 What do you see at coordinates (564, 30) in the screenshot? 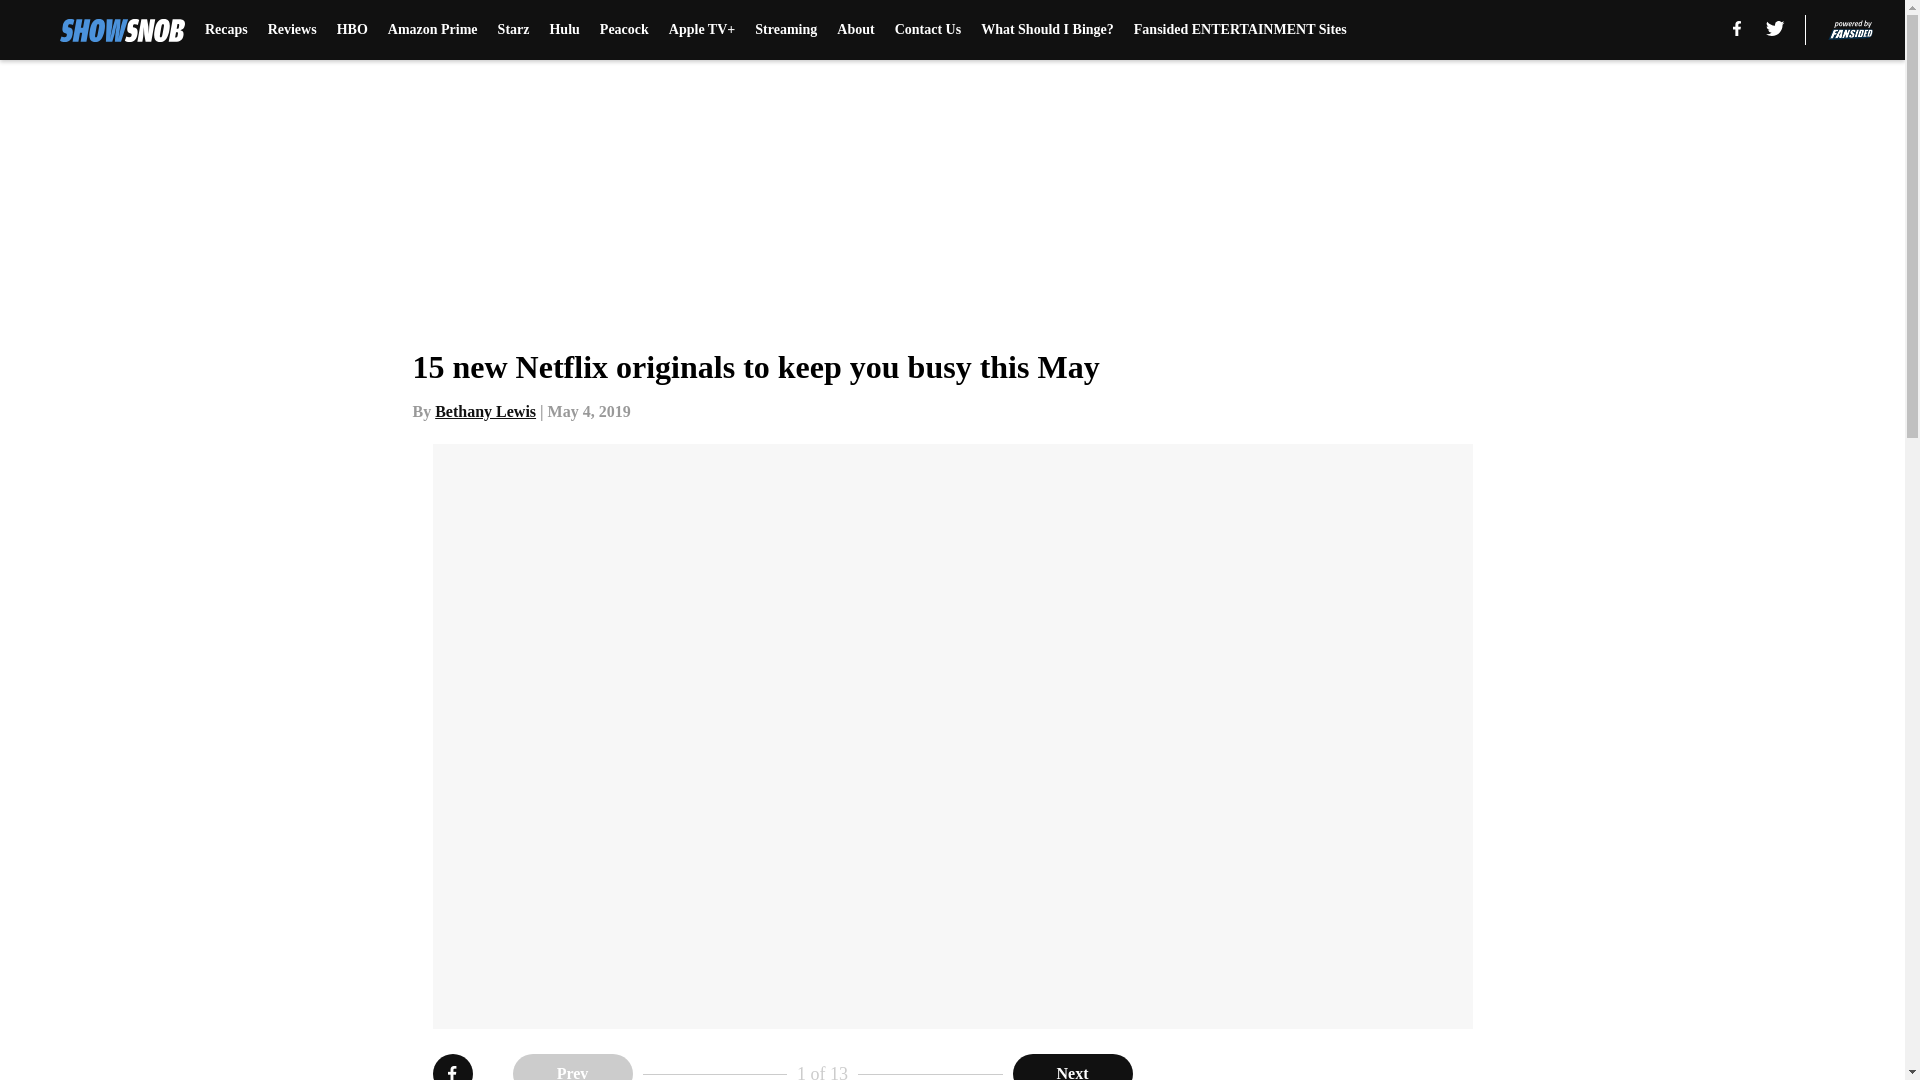
I see `Hulu` at bounding box center [564, 30].